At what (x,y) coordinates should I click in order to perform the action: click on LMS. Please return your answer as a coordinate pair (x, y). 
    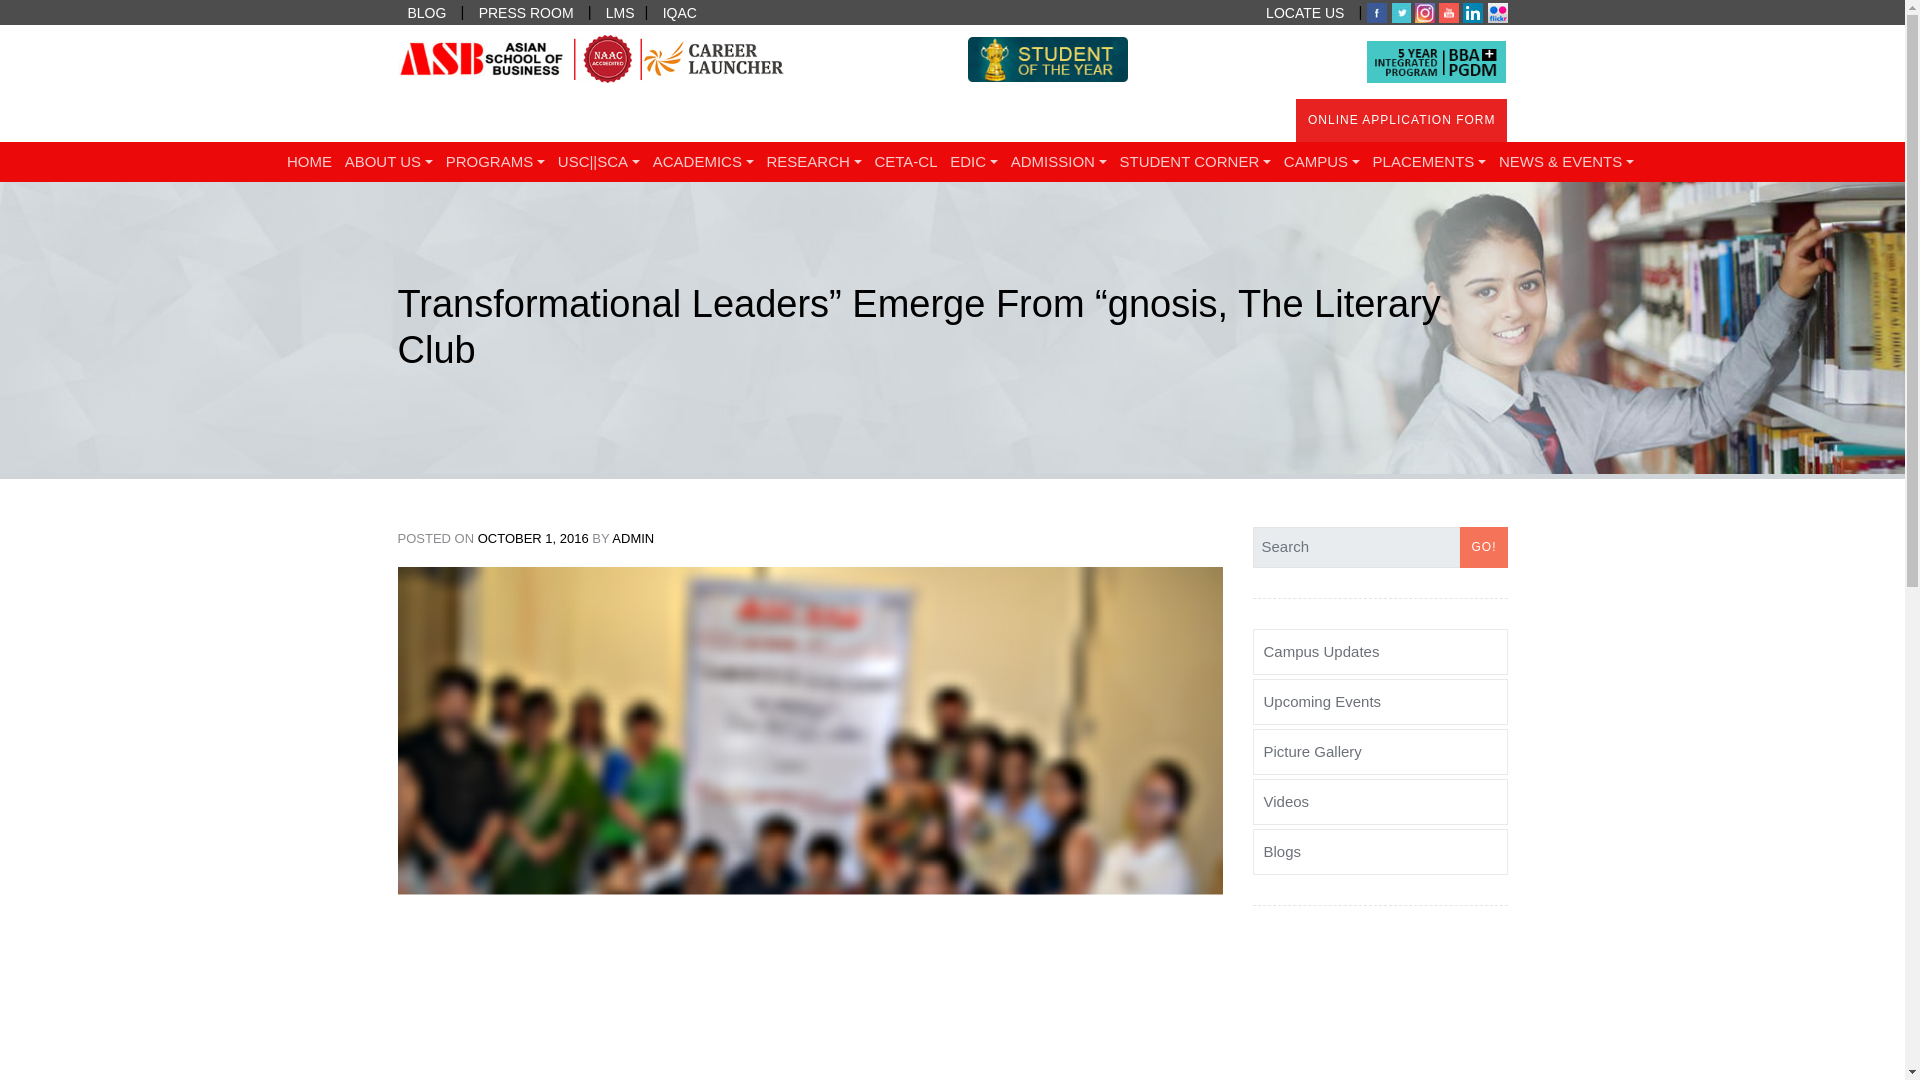
    Looking at the image, I should click on (620, 12).